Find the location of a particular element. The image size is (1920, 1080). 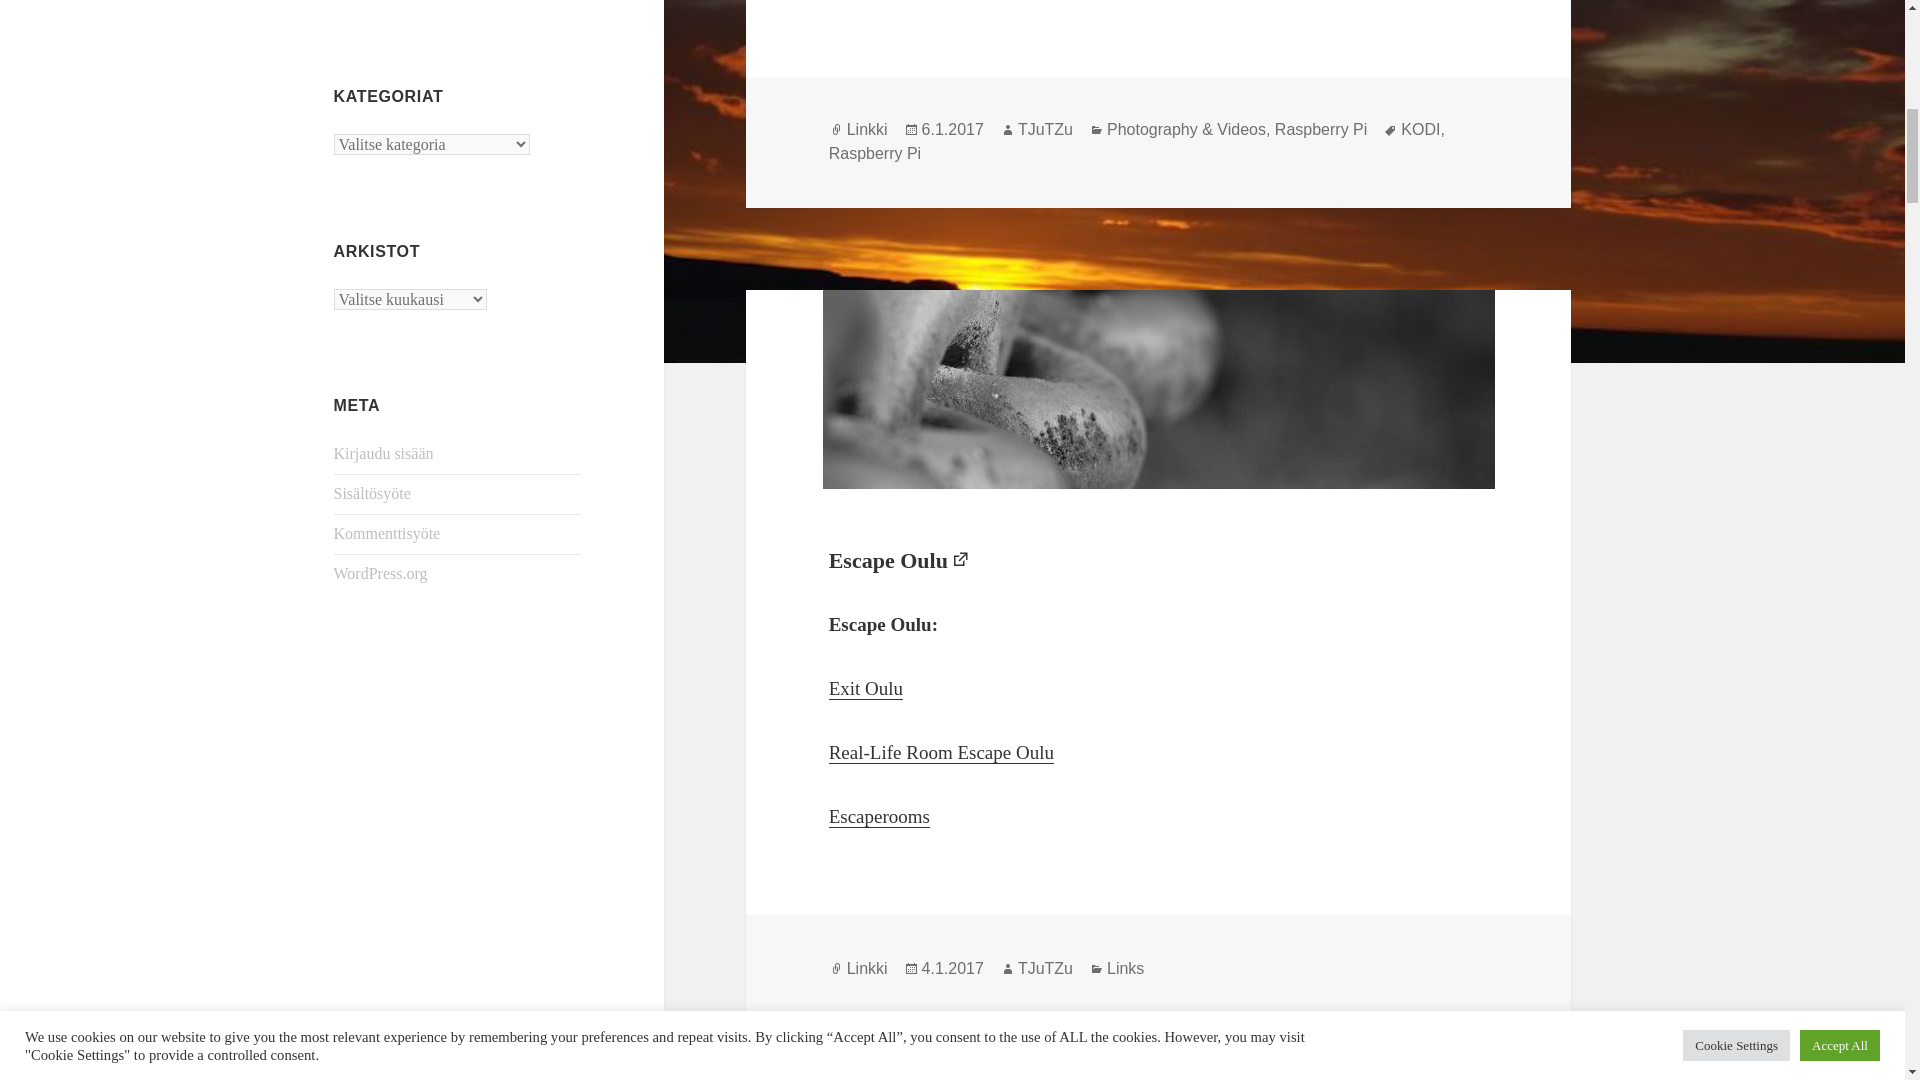

KODI is located at coordinates (1420, 130).